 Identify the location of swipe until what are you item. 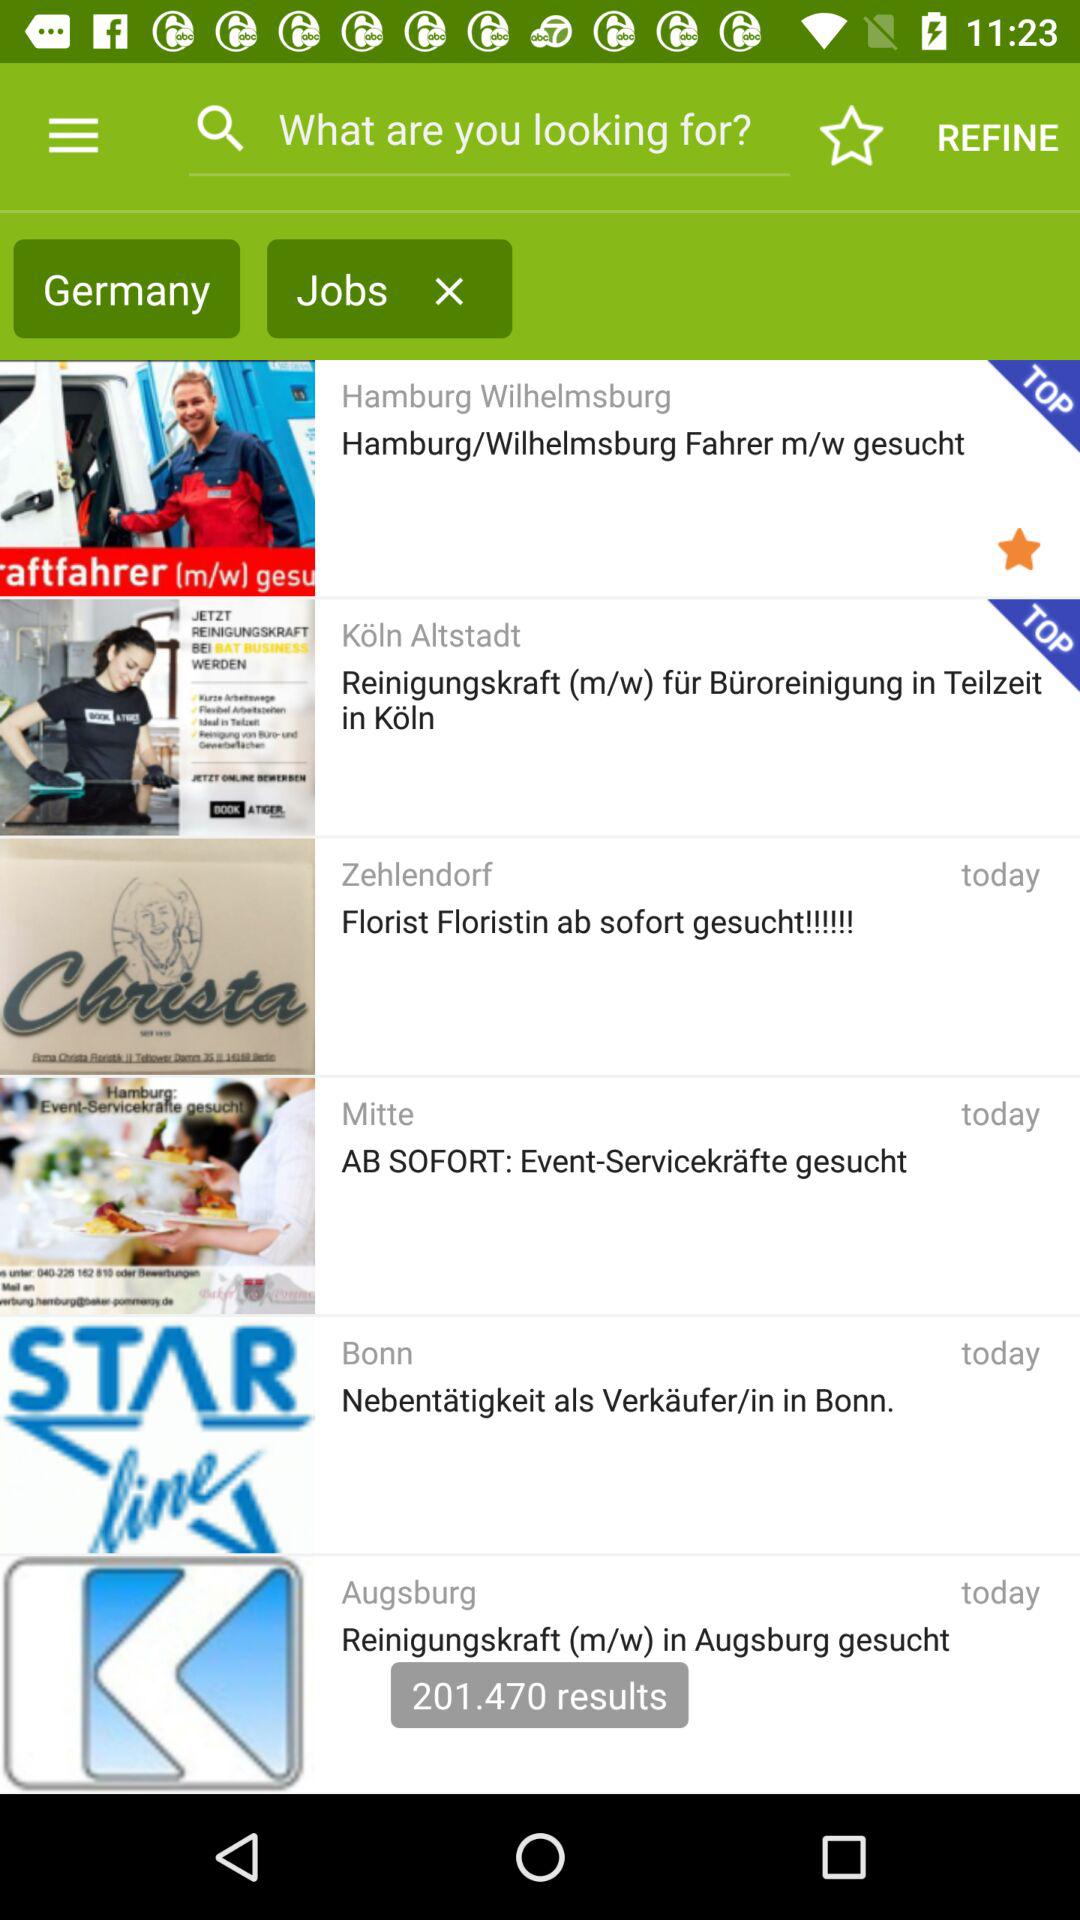
(488, 128).